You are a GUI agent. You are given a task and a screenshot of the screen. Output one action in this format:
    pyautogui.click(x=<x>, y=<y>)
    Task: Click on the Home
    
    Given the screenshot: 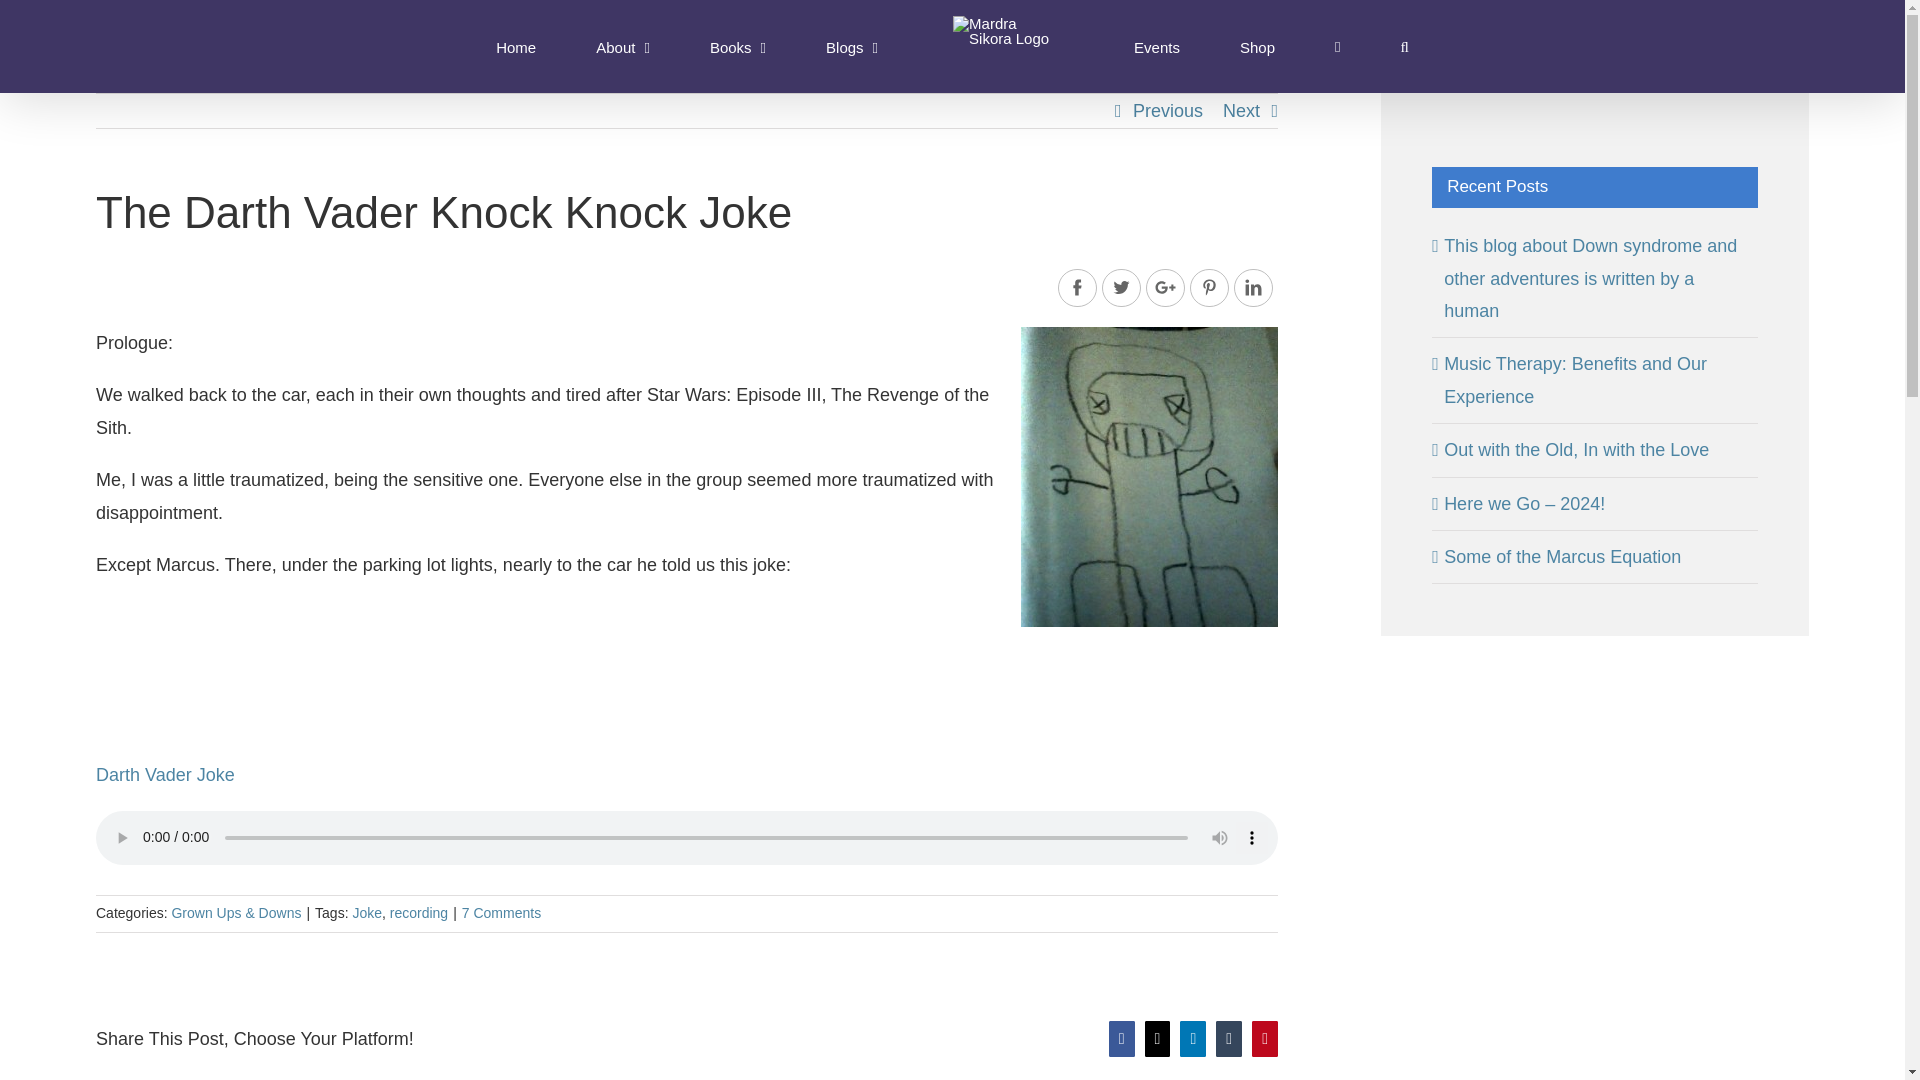 What is the action you would take?
    pyautogui.click(x=515, y=46)
    